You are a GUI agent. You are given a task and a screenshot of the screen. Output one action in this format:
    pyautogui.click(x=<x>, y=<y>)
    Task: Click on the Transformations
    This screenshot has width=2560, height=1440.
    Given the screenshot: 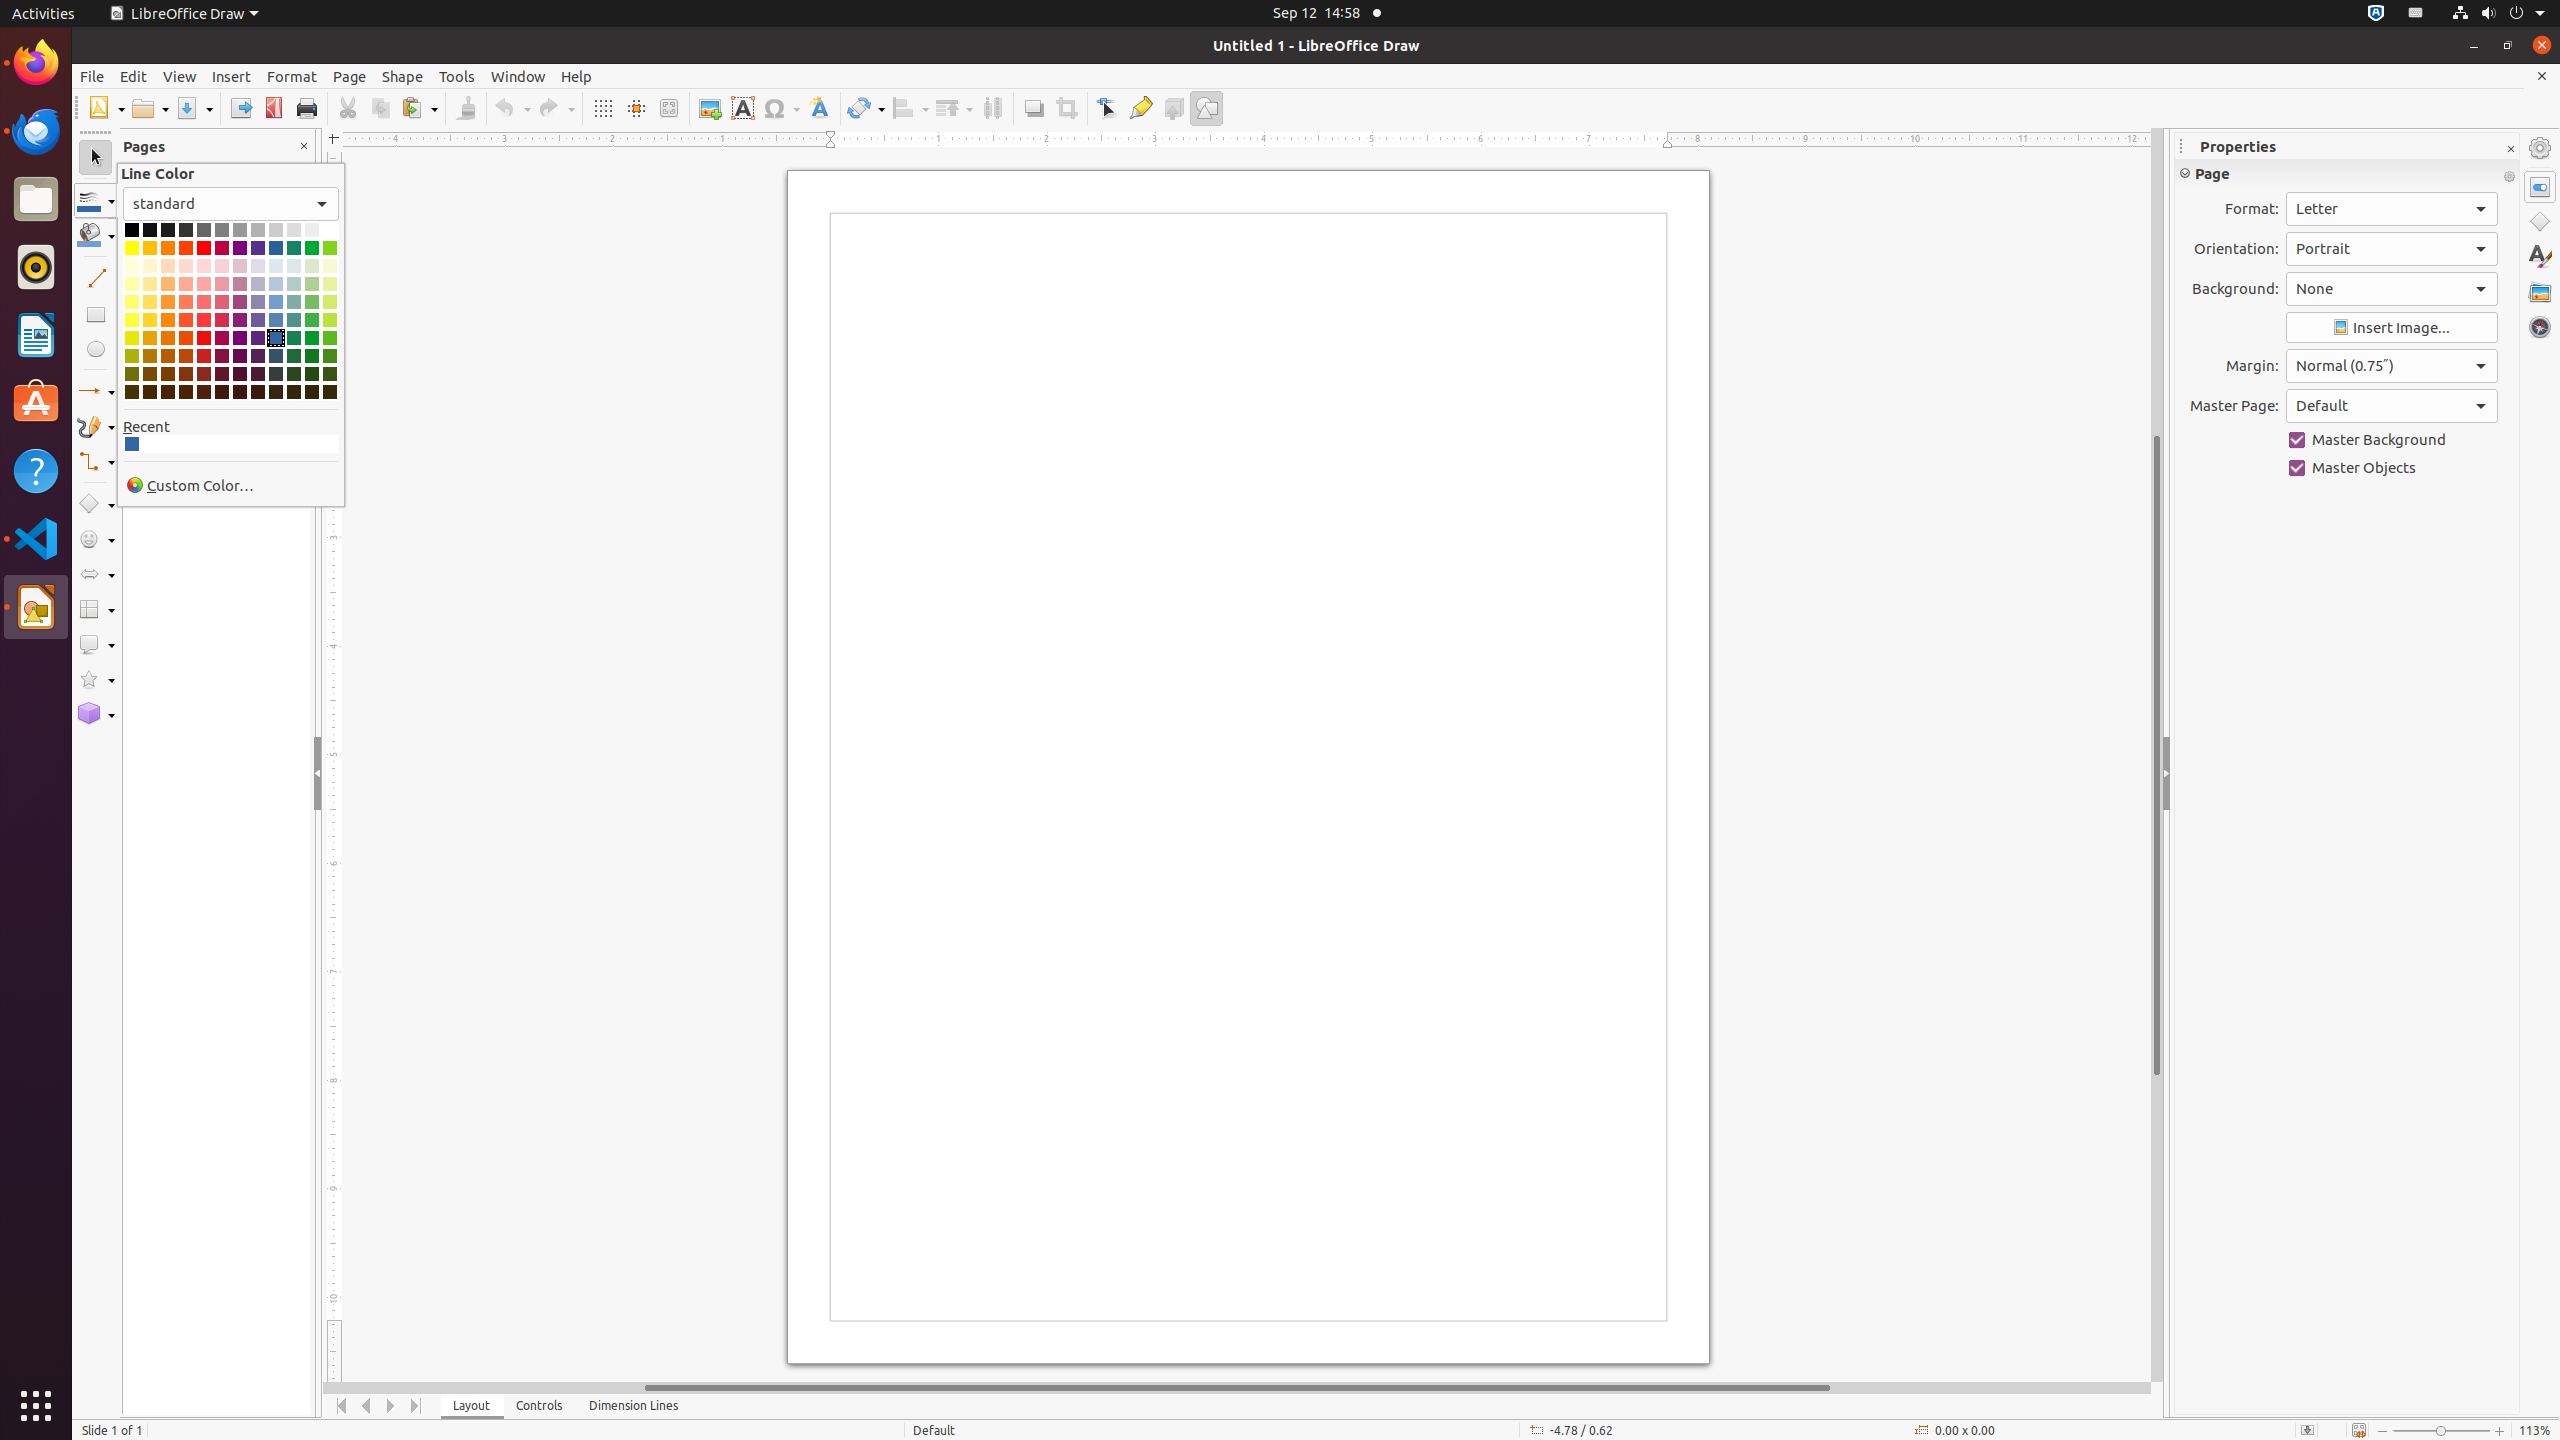 What is the action you would take?
    pyautogui.click(x=866, y=108)
    